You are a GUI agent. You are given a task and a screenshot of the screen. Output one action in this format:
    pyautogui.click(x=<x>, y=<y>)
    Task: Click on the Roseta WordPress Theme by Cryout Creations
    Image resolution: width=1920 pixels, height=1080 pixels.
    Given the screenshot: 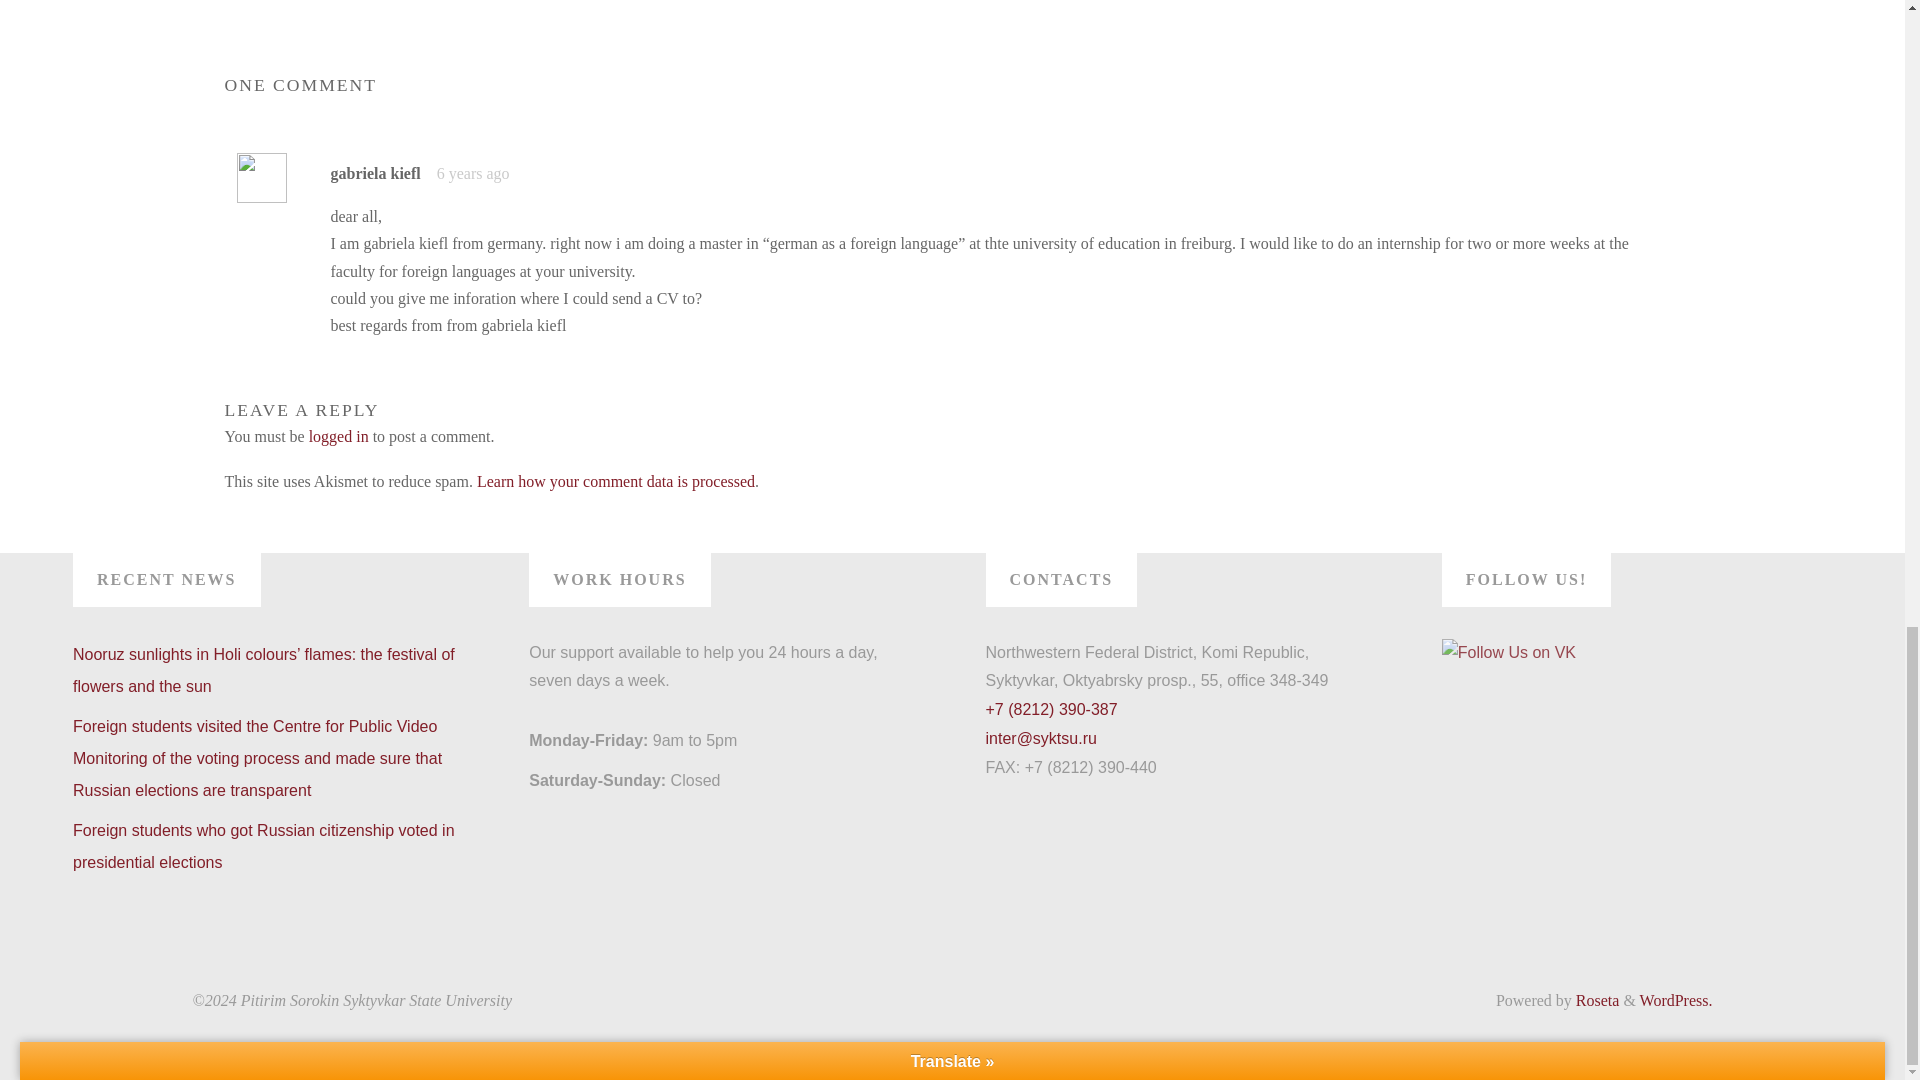 What is the action you would take?
    pyautogui.click(x=1596, y=1000)
    